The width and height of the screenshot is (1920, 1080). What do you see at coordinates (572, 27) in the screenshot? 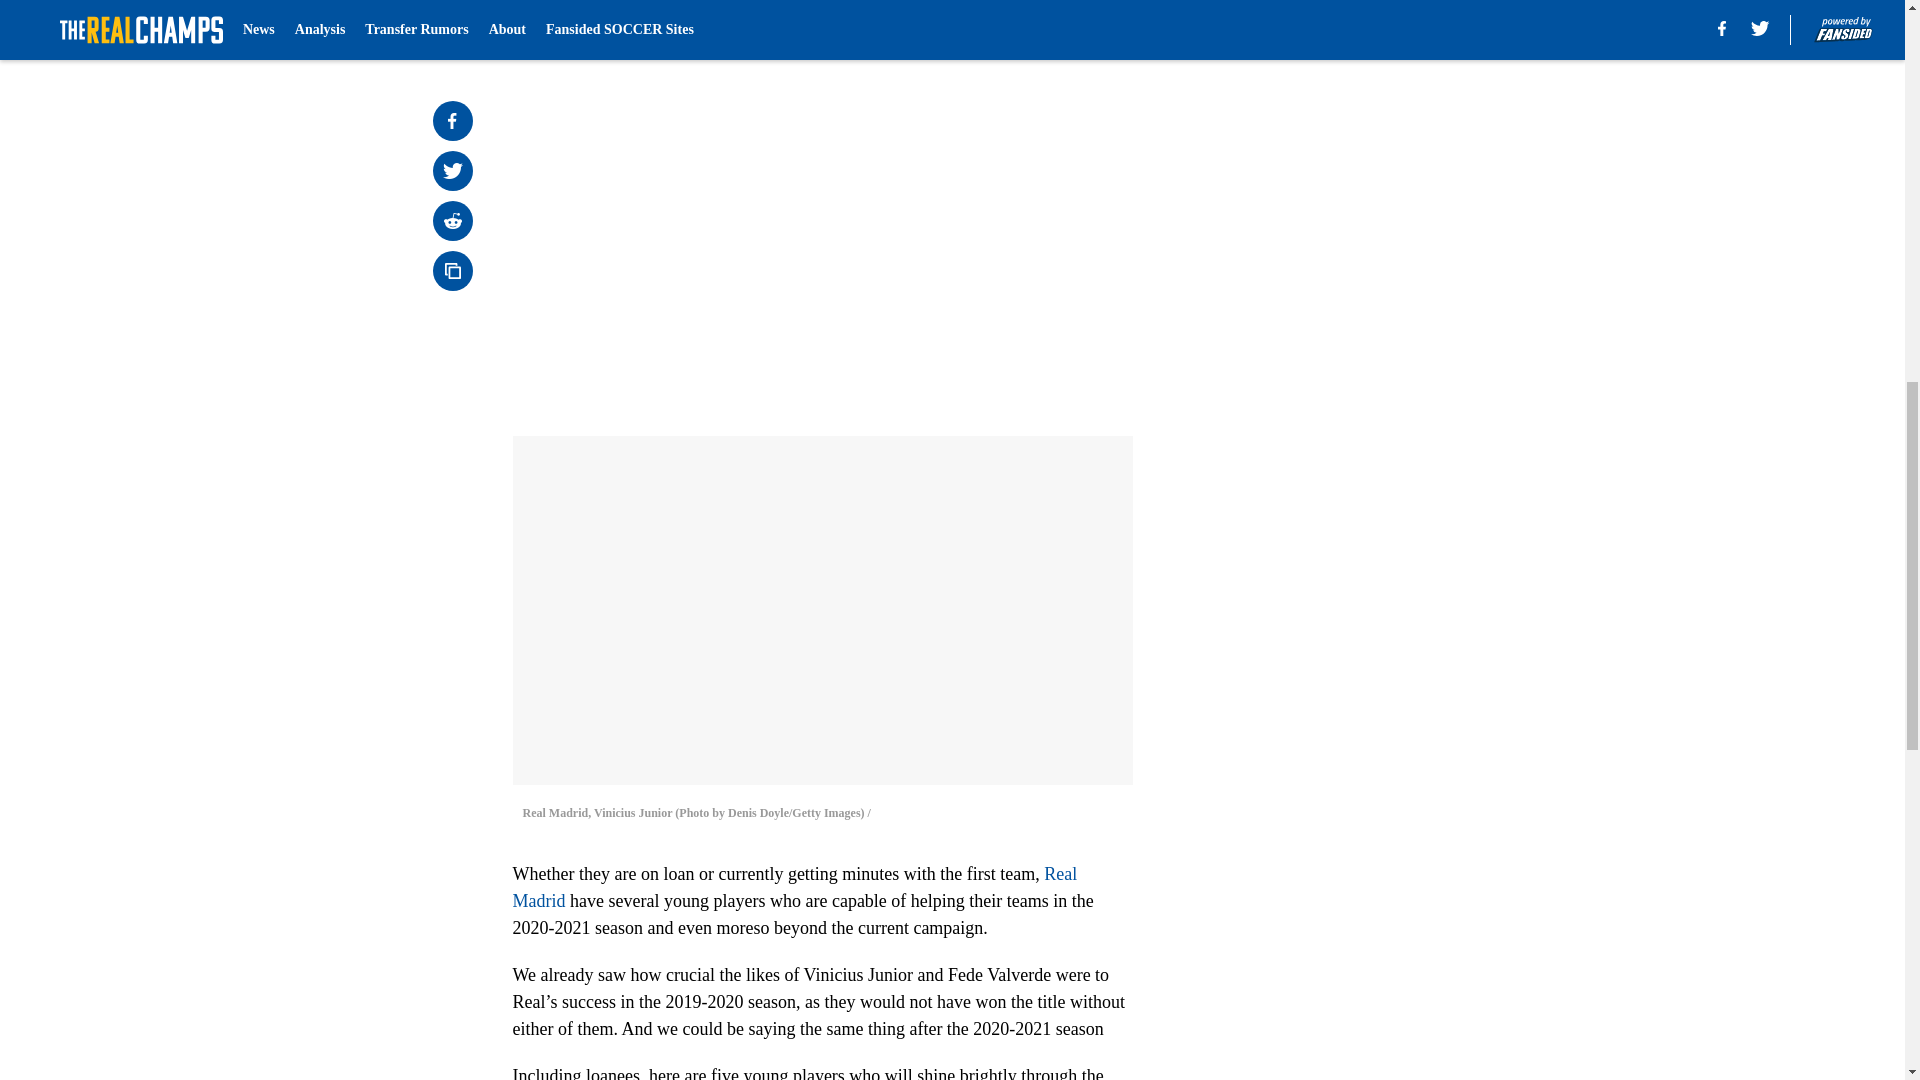
I see `Prev` at bounding box center [572, 27].